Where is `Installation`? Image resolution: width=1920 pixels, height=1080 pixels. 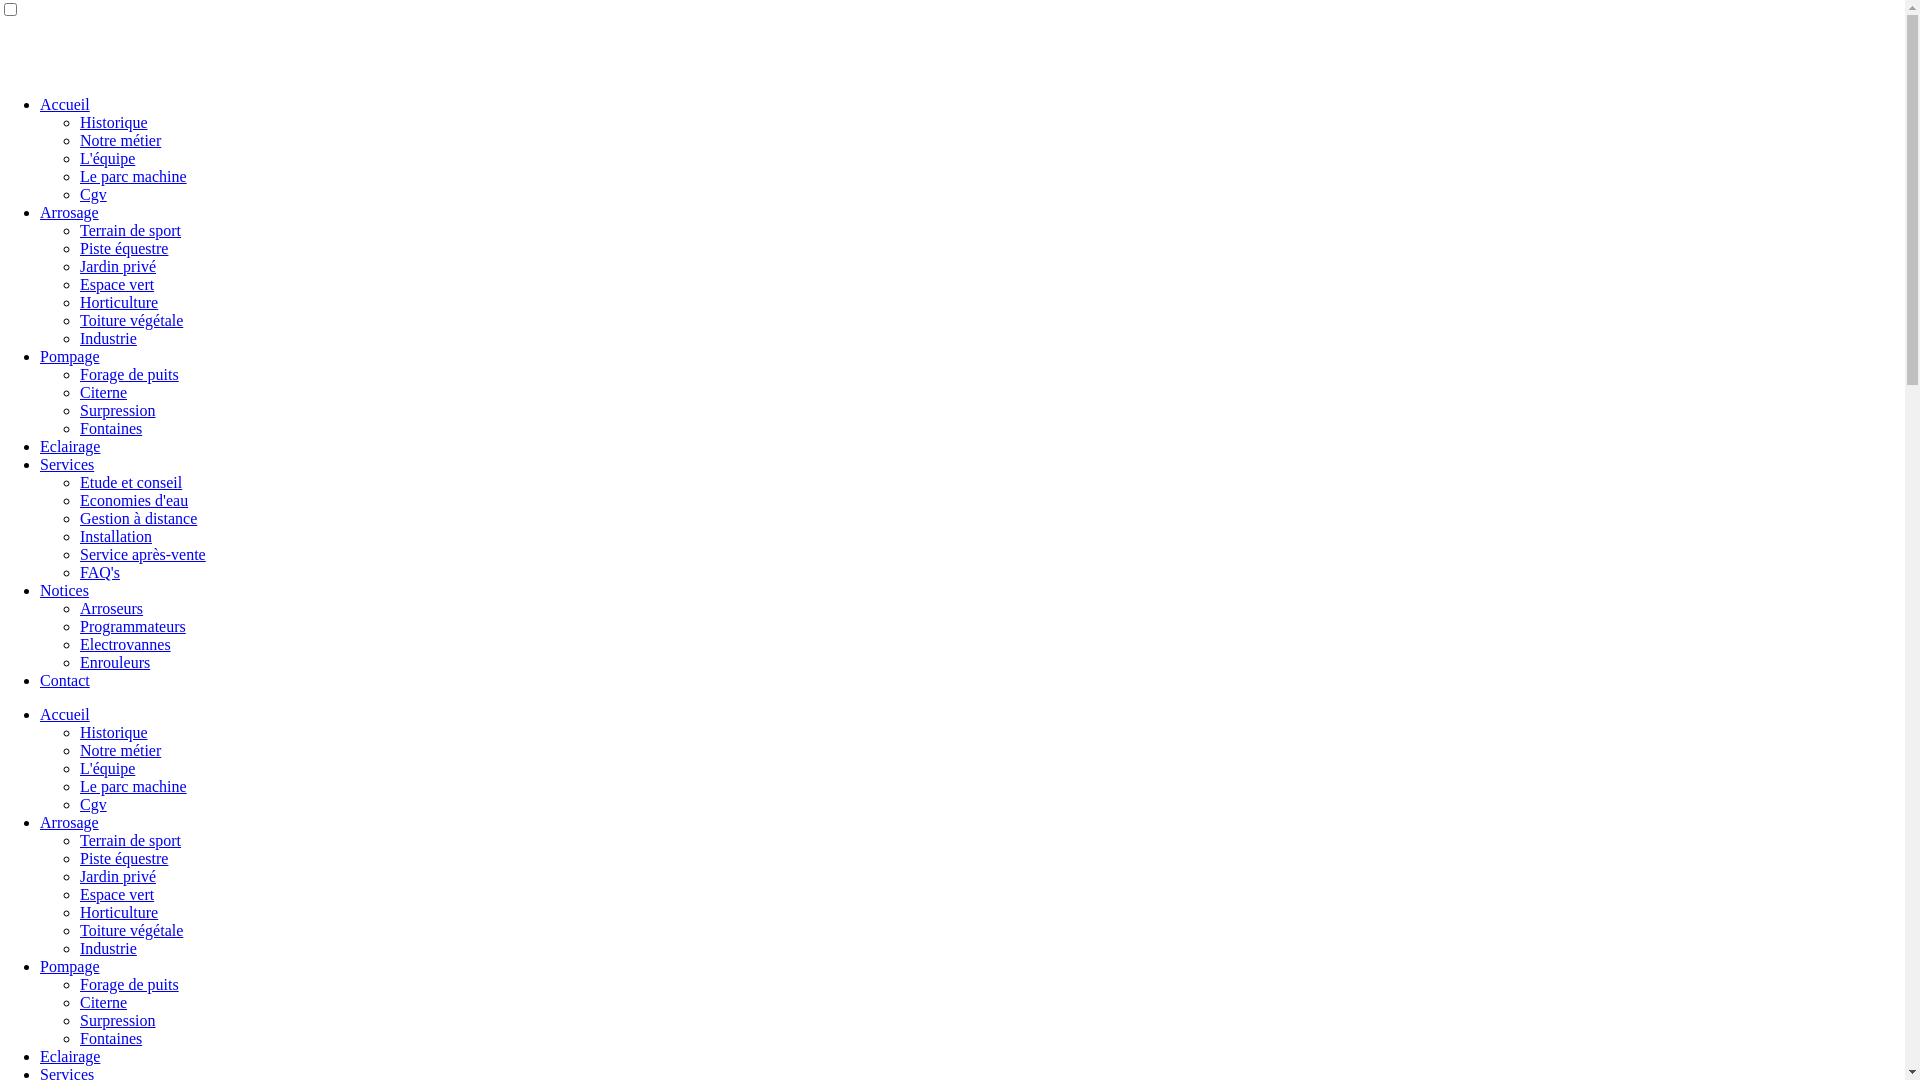
Installation is located at coordinates (116, 536).